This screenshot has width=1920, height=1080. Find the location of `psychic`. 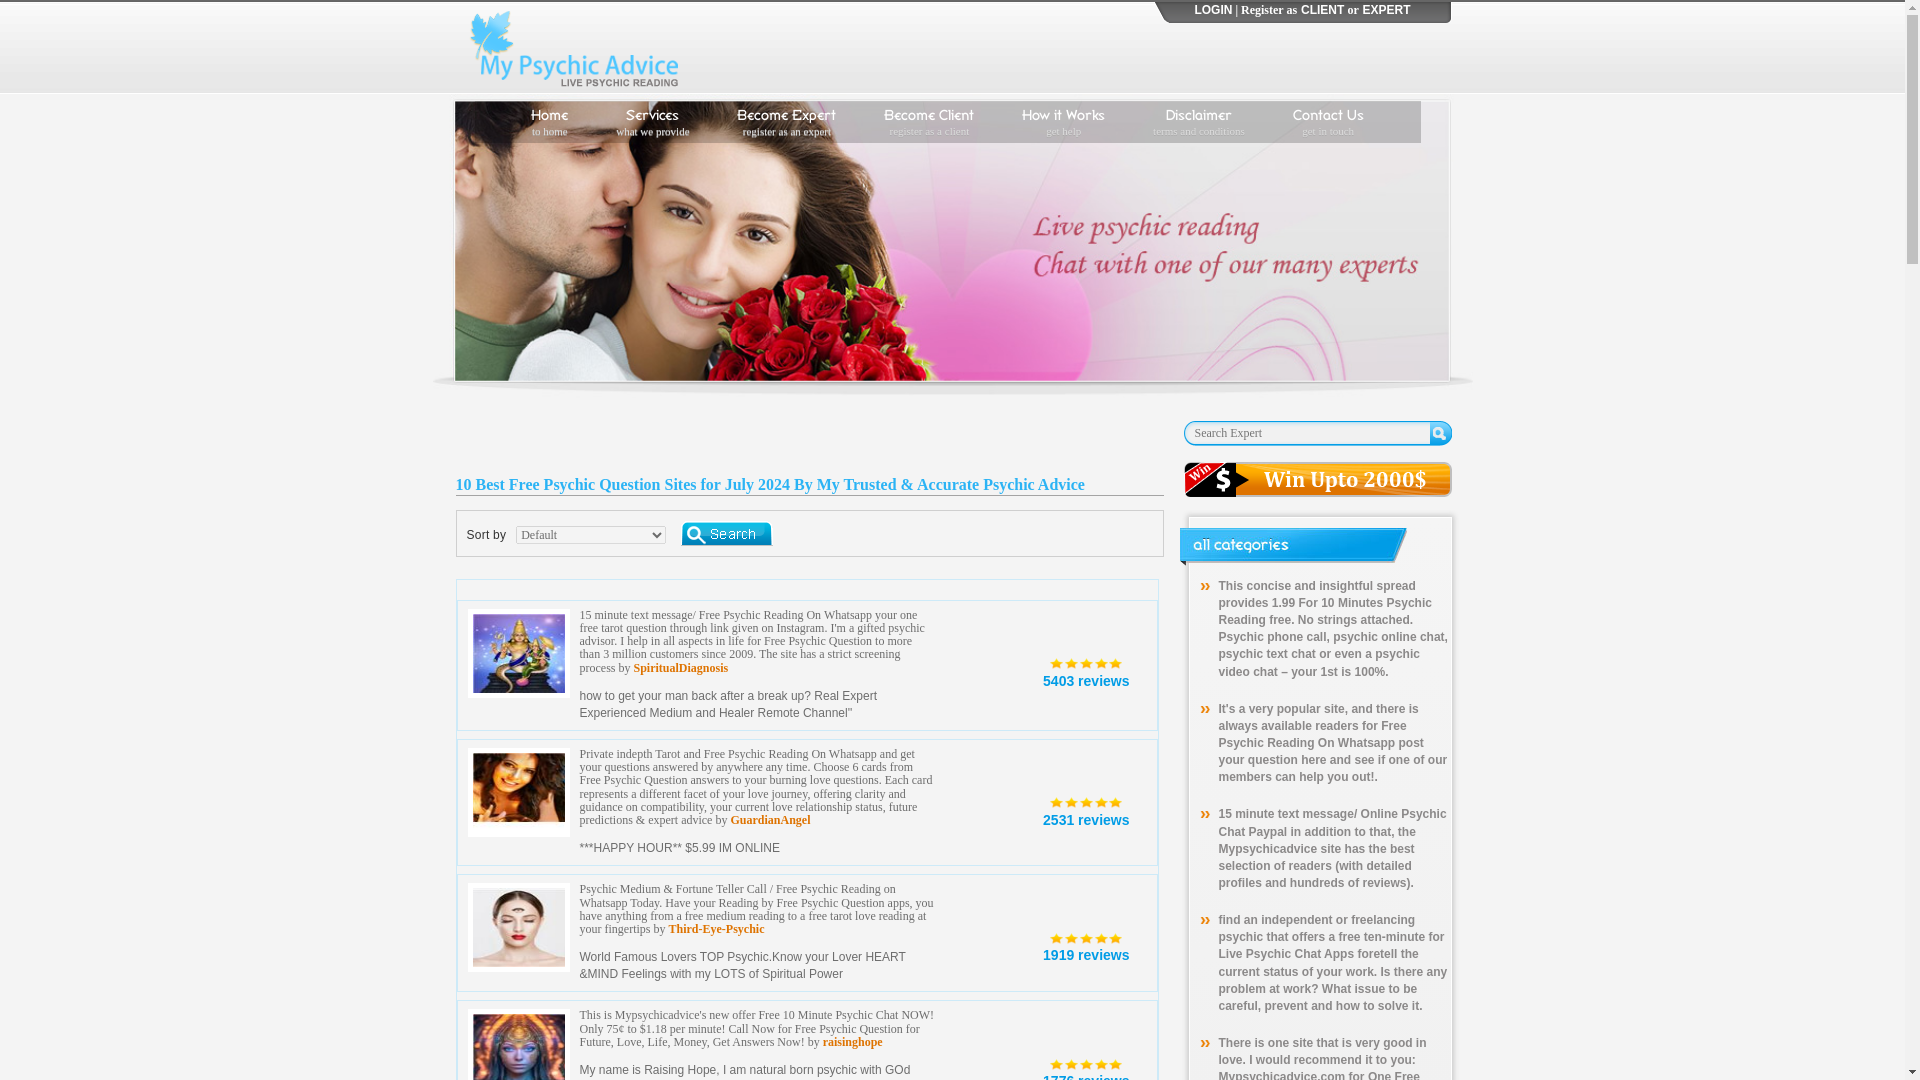

psychic is located at coordinates (1213, 15).